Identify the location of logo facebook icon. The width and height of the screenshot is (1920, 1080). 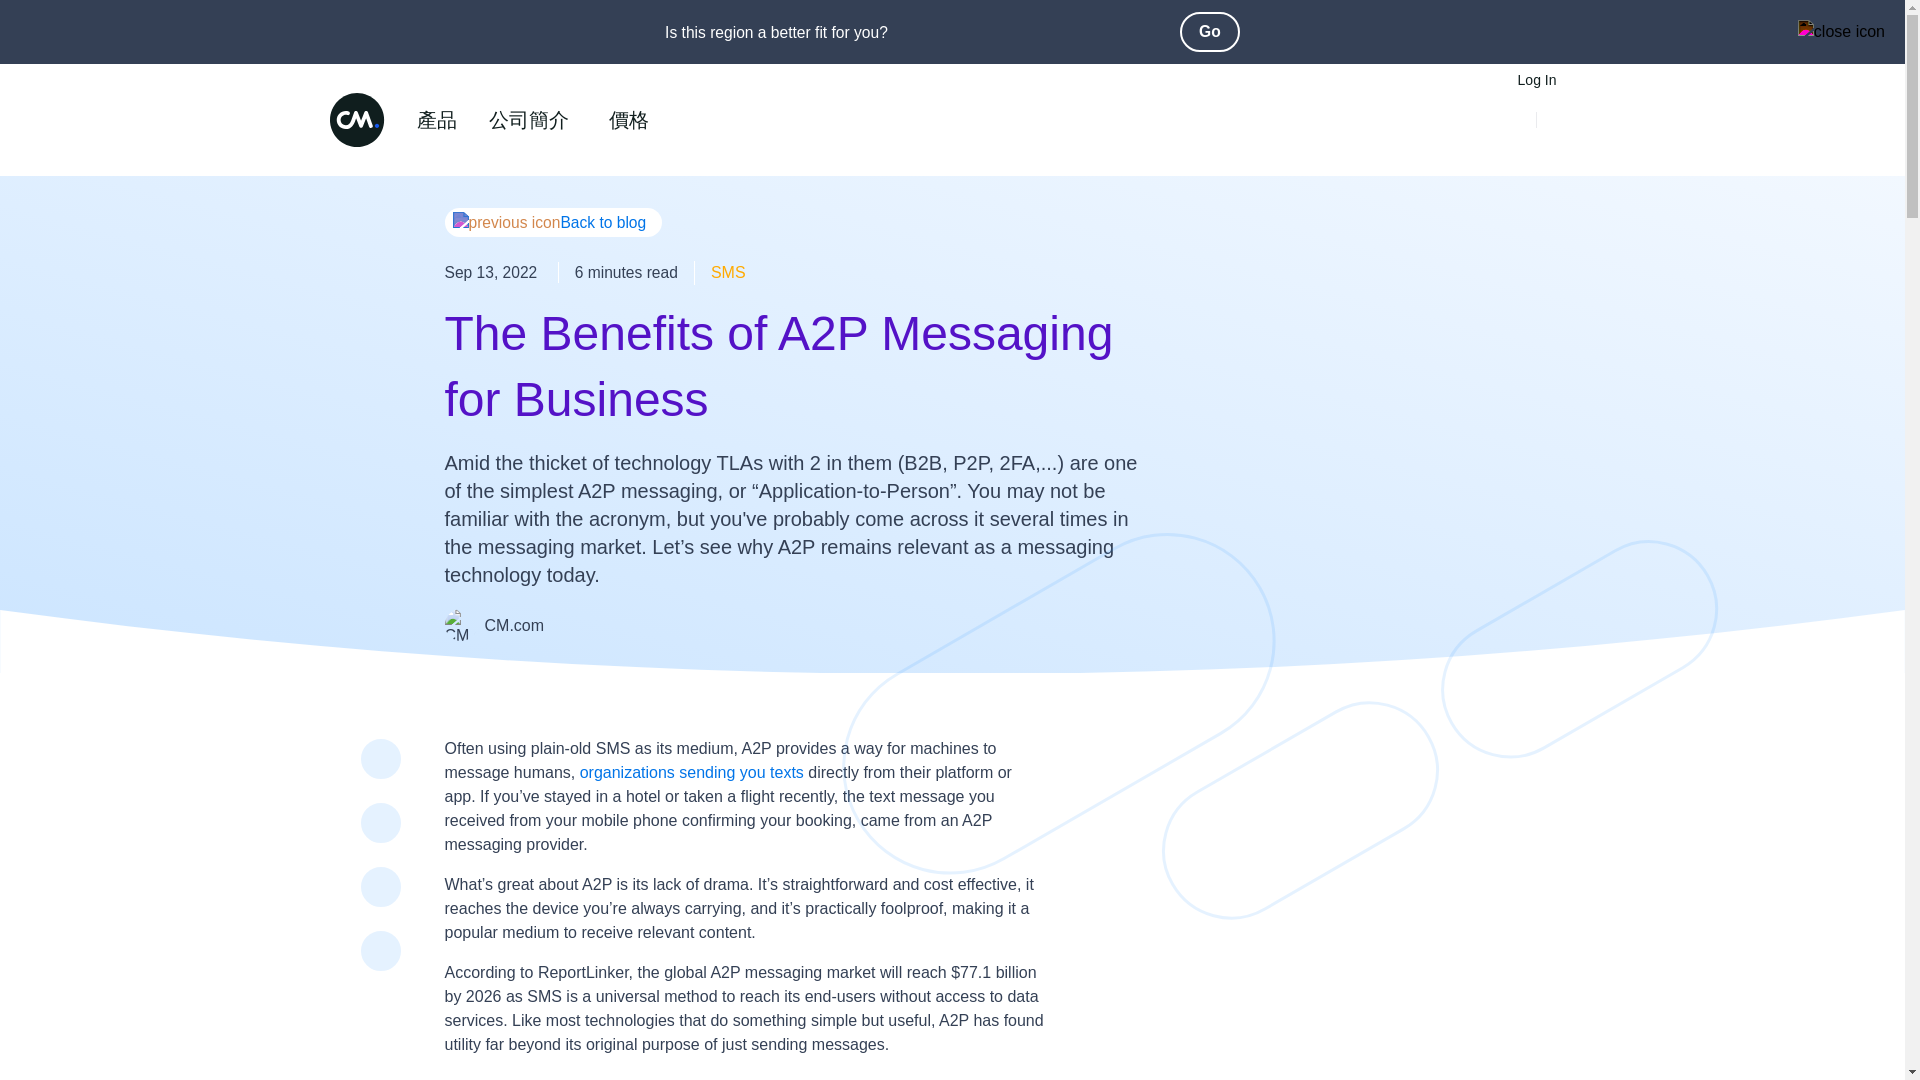
(380, 822).